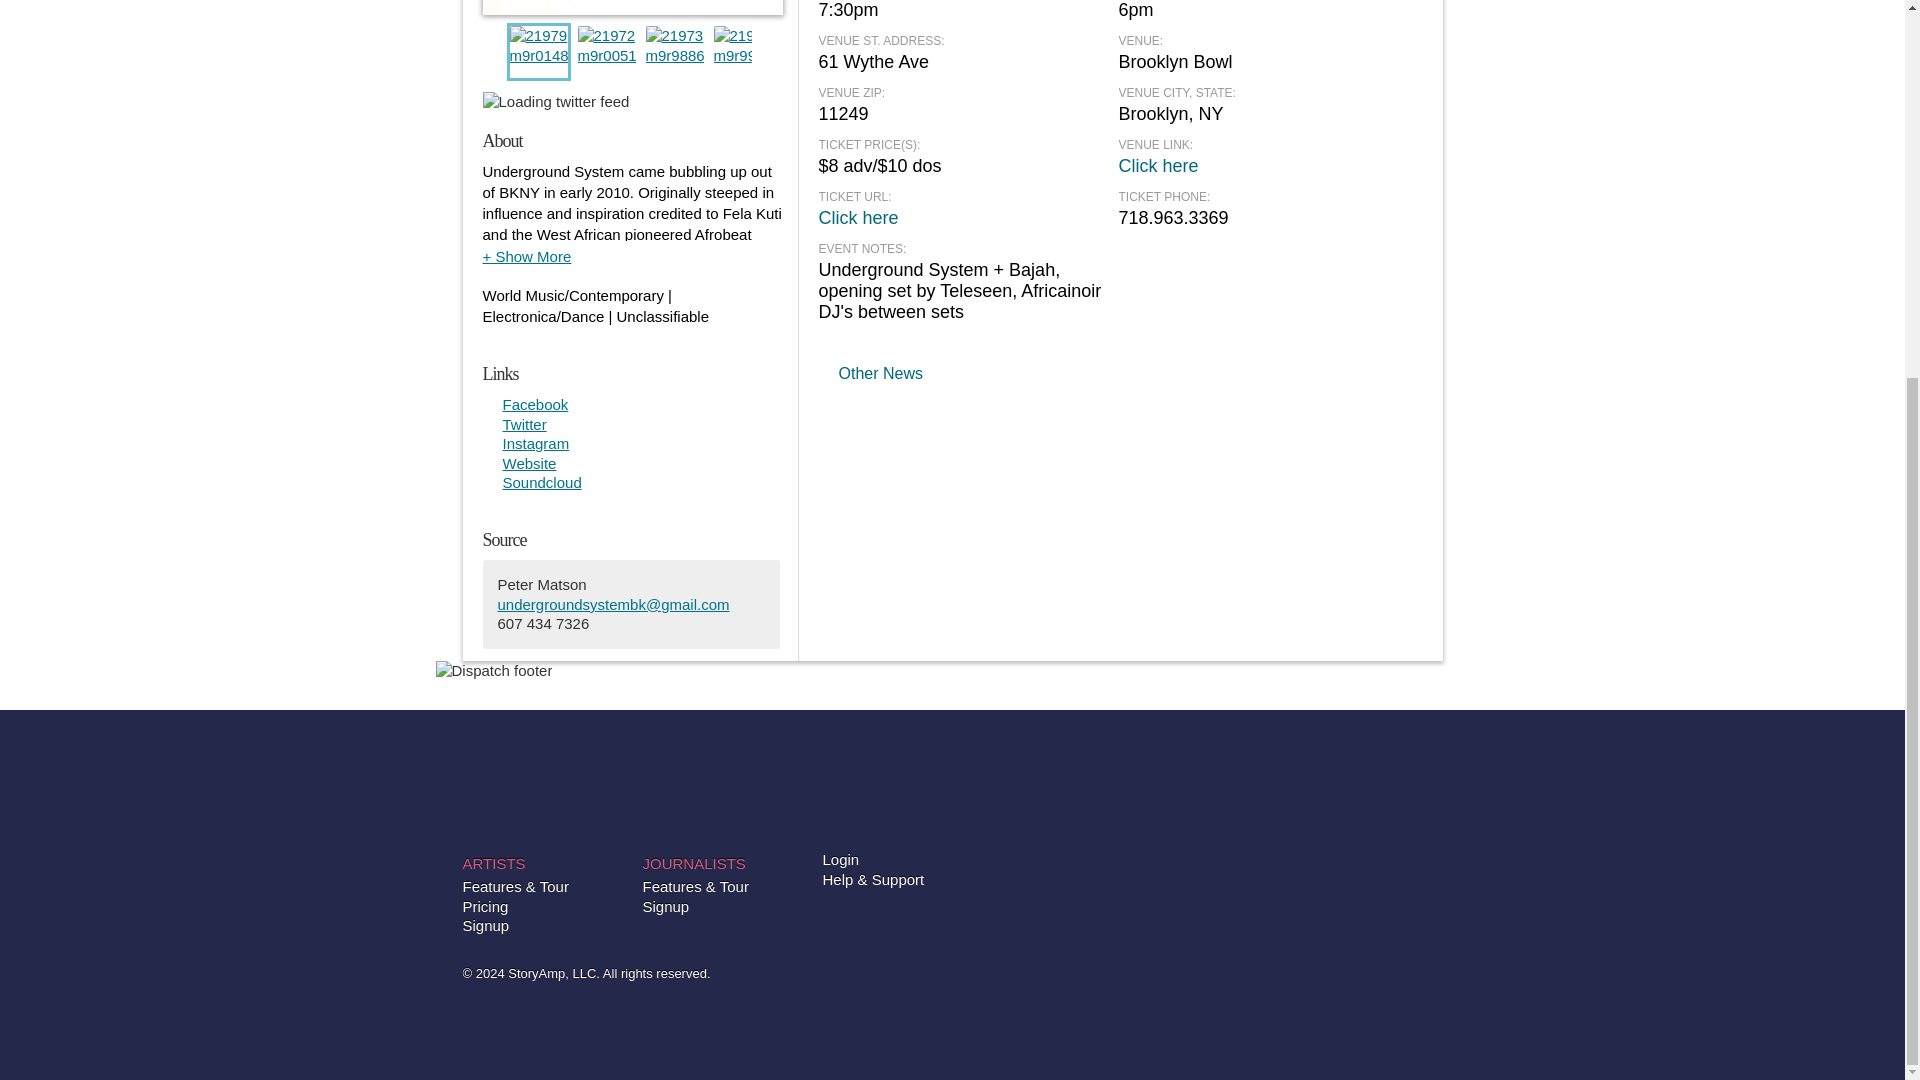 Image resolution: width=1920 pixels, height=1080 pixels. I want to click on Signup, so click(485, 926).